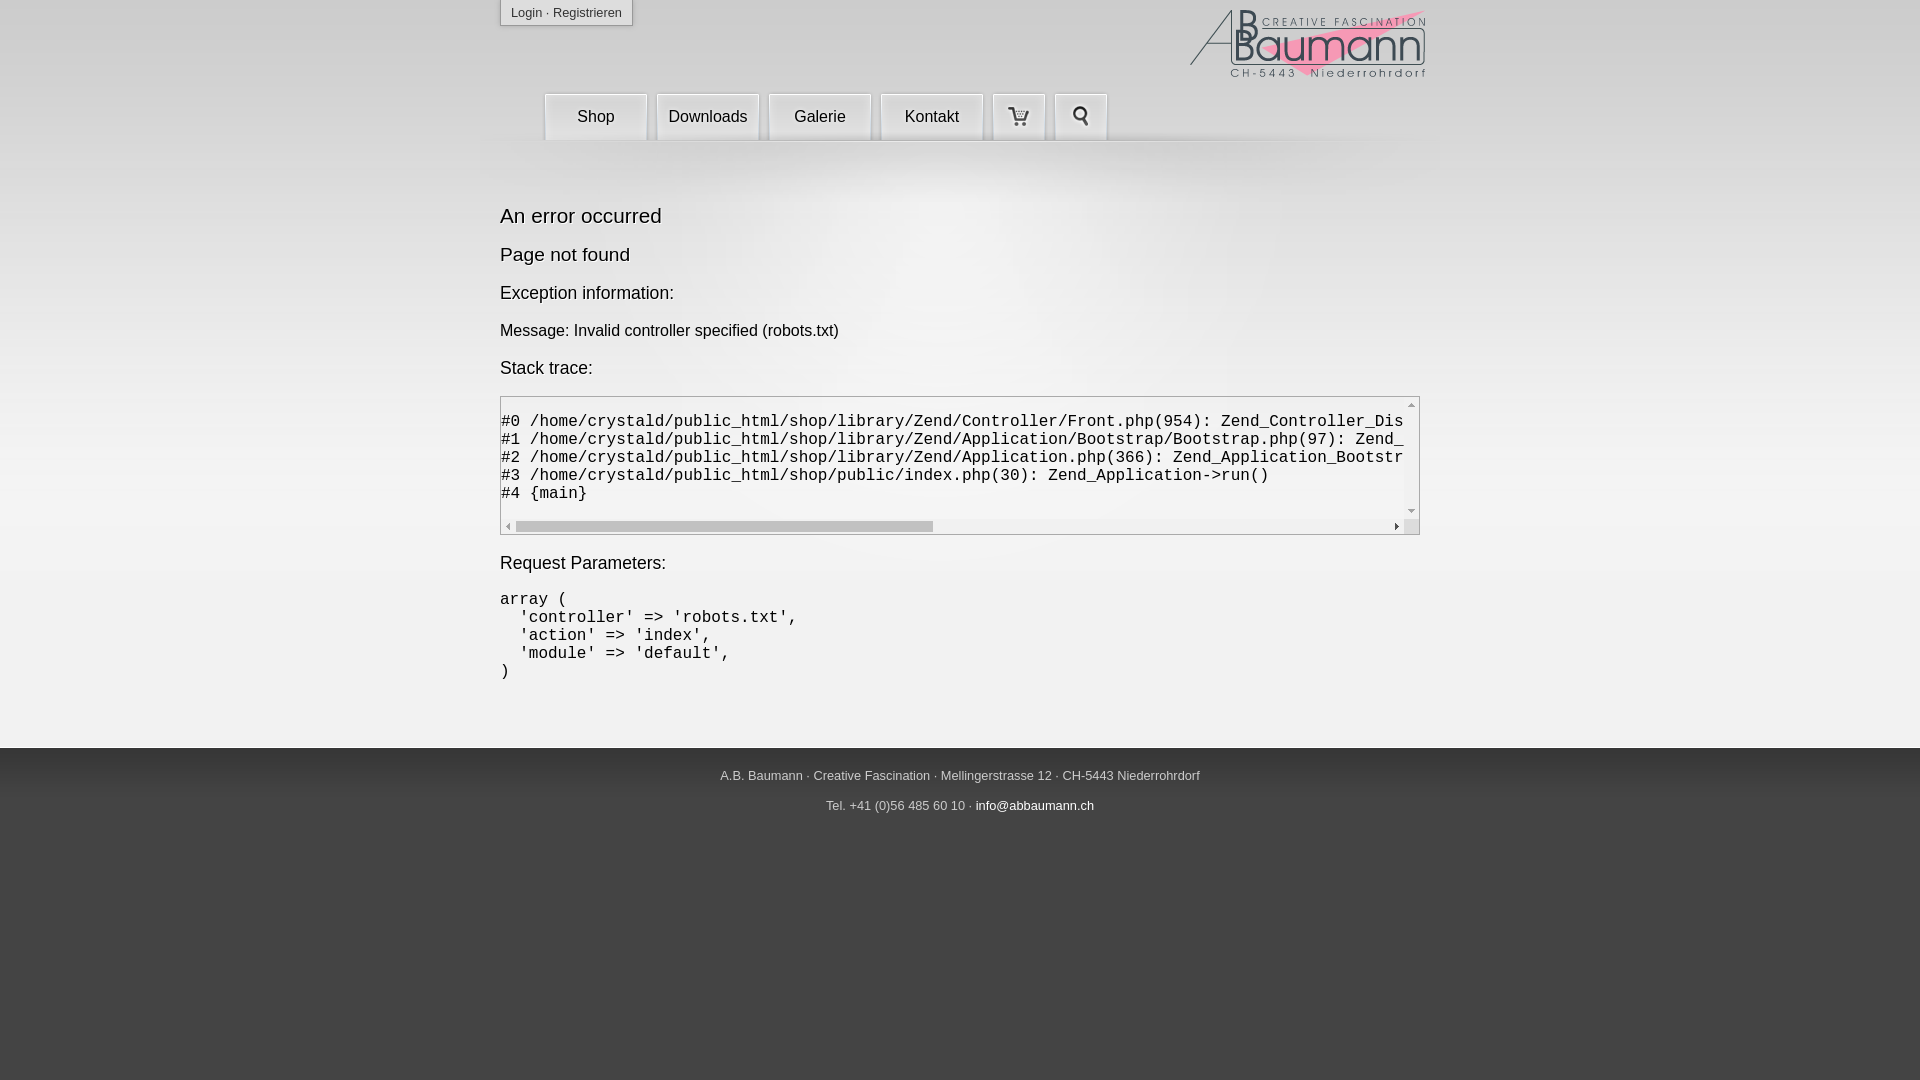  Describe the element at coordinates (932, 115) in the screenshot. I see `Kontakt` at that location.